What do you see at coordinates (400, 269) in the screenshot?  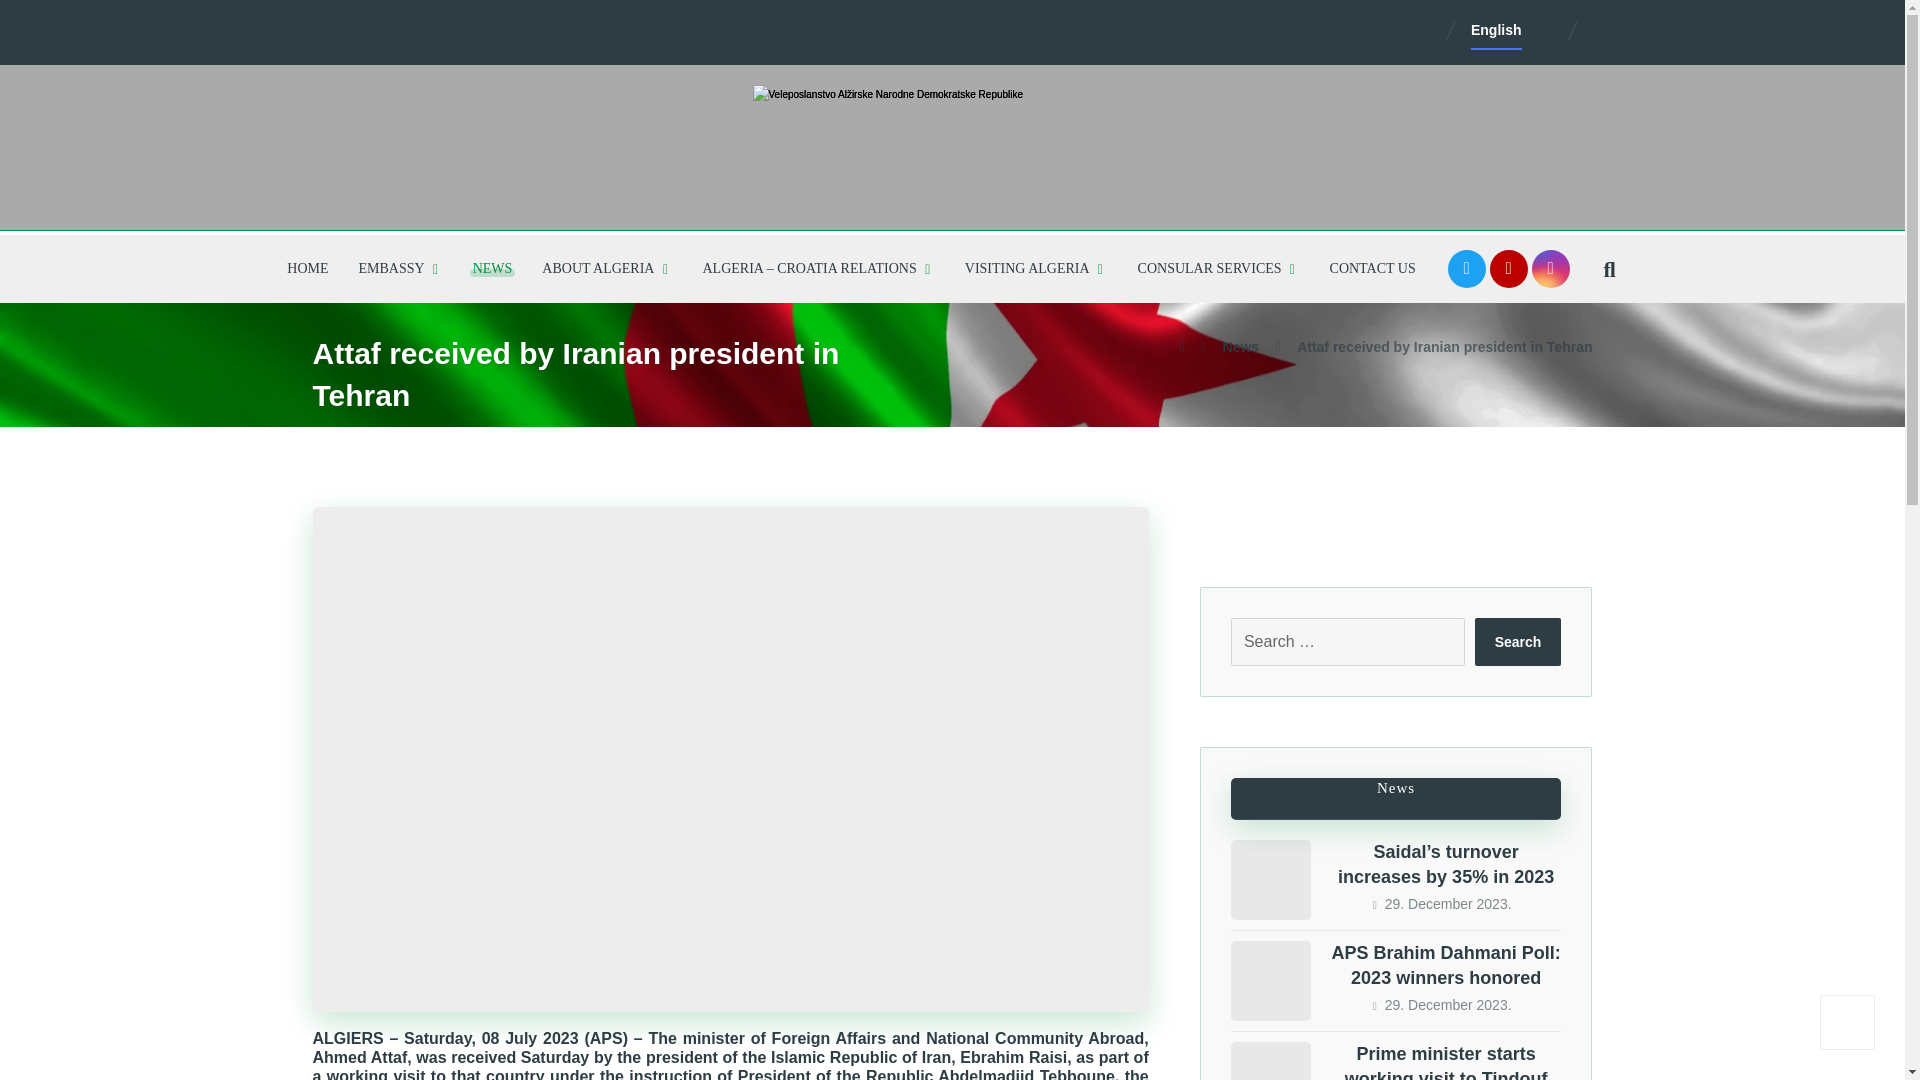 I see `EMBASSY` at bounding box center [400, 269].